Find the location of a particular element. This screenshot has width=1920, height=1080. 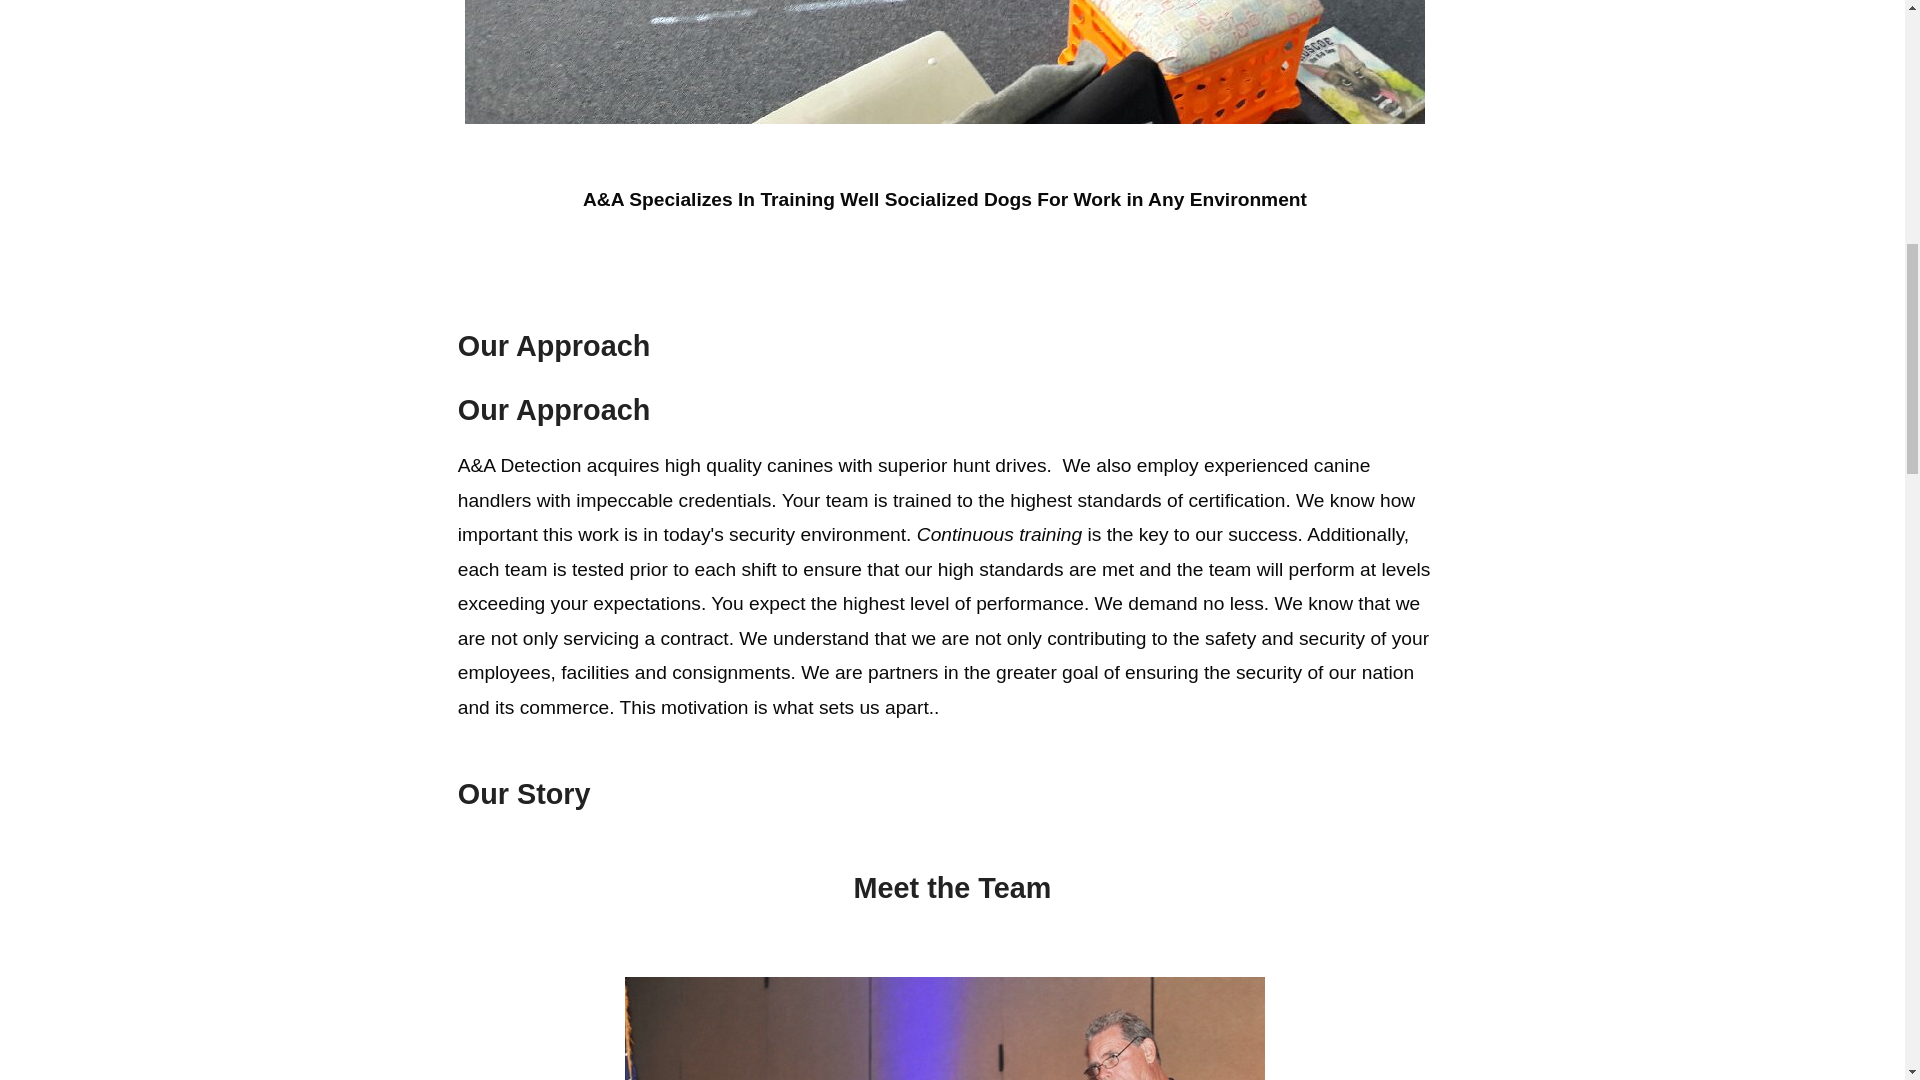

Bob is located at coordinates (945, 1028).